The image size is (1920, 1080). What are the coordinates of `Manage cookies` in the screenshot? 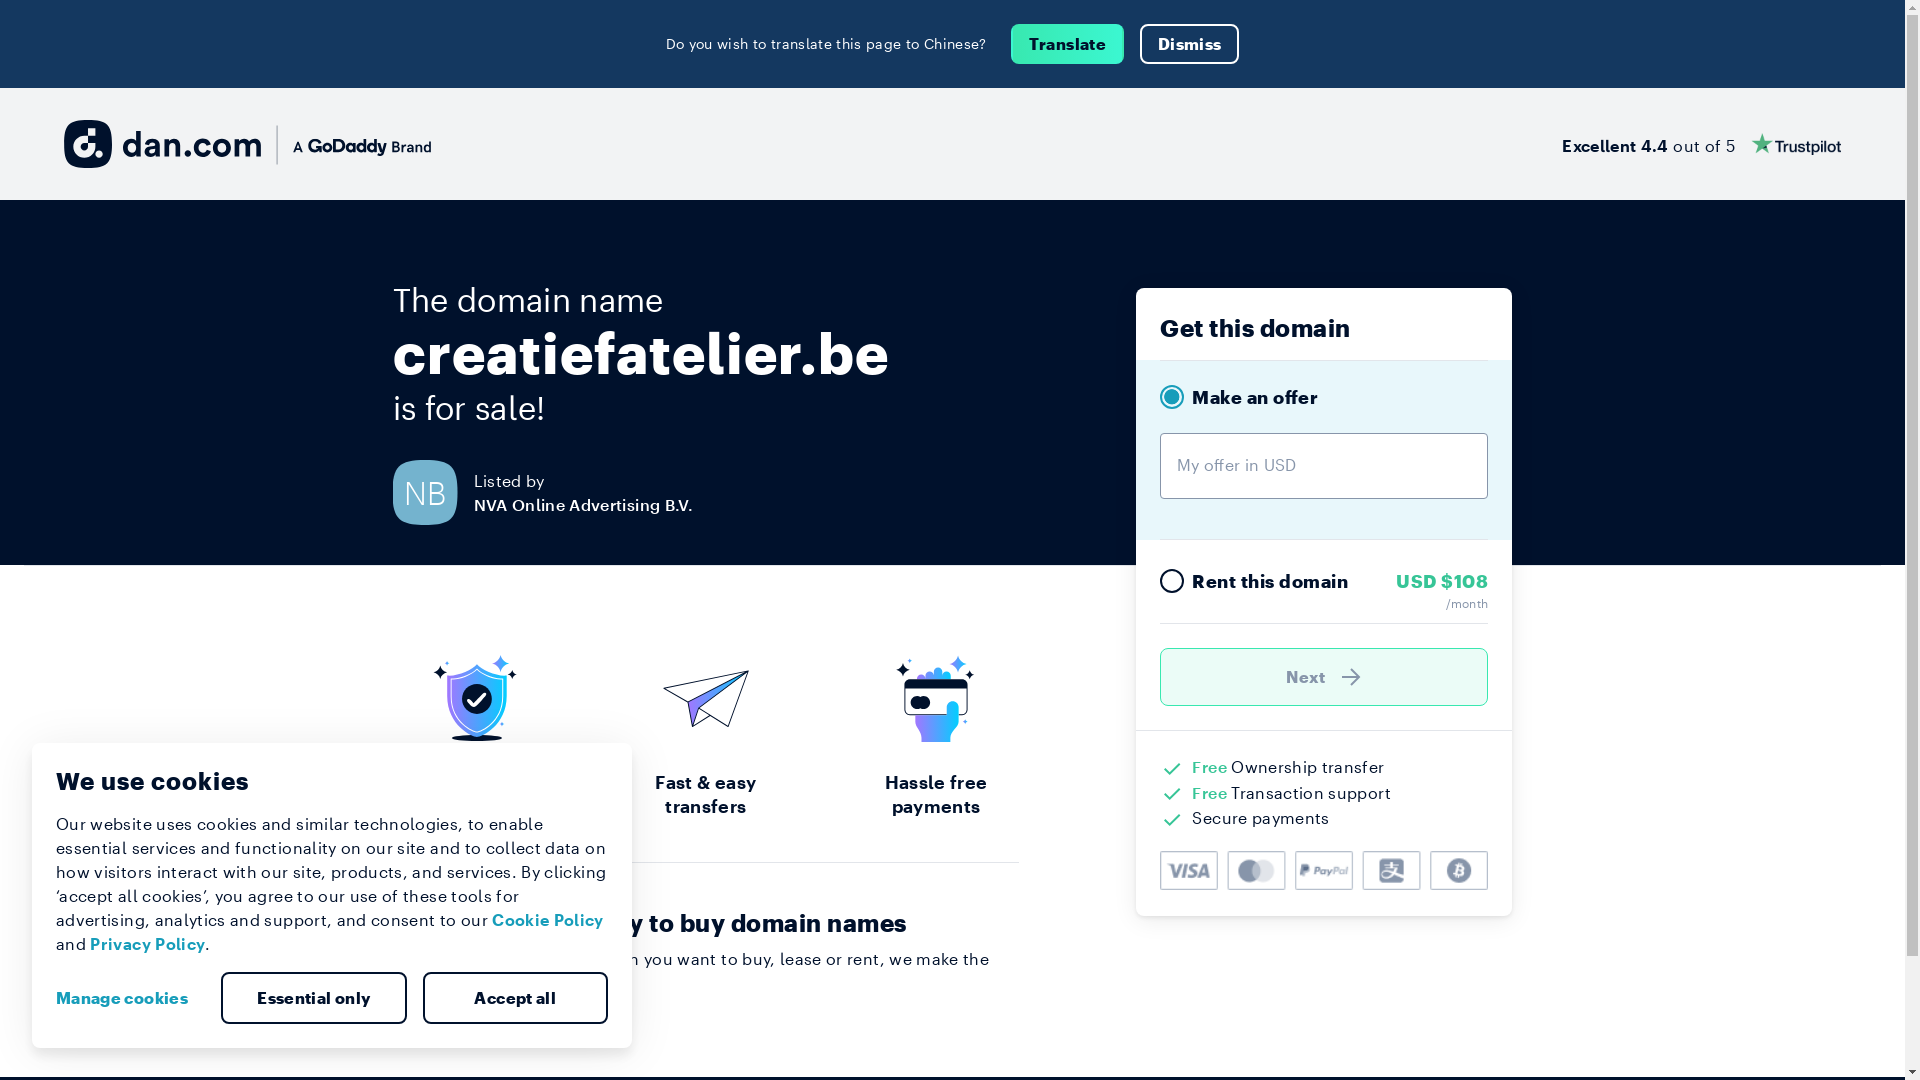 It's located at (130, 998).